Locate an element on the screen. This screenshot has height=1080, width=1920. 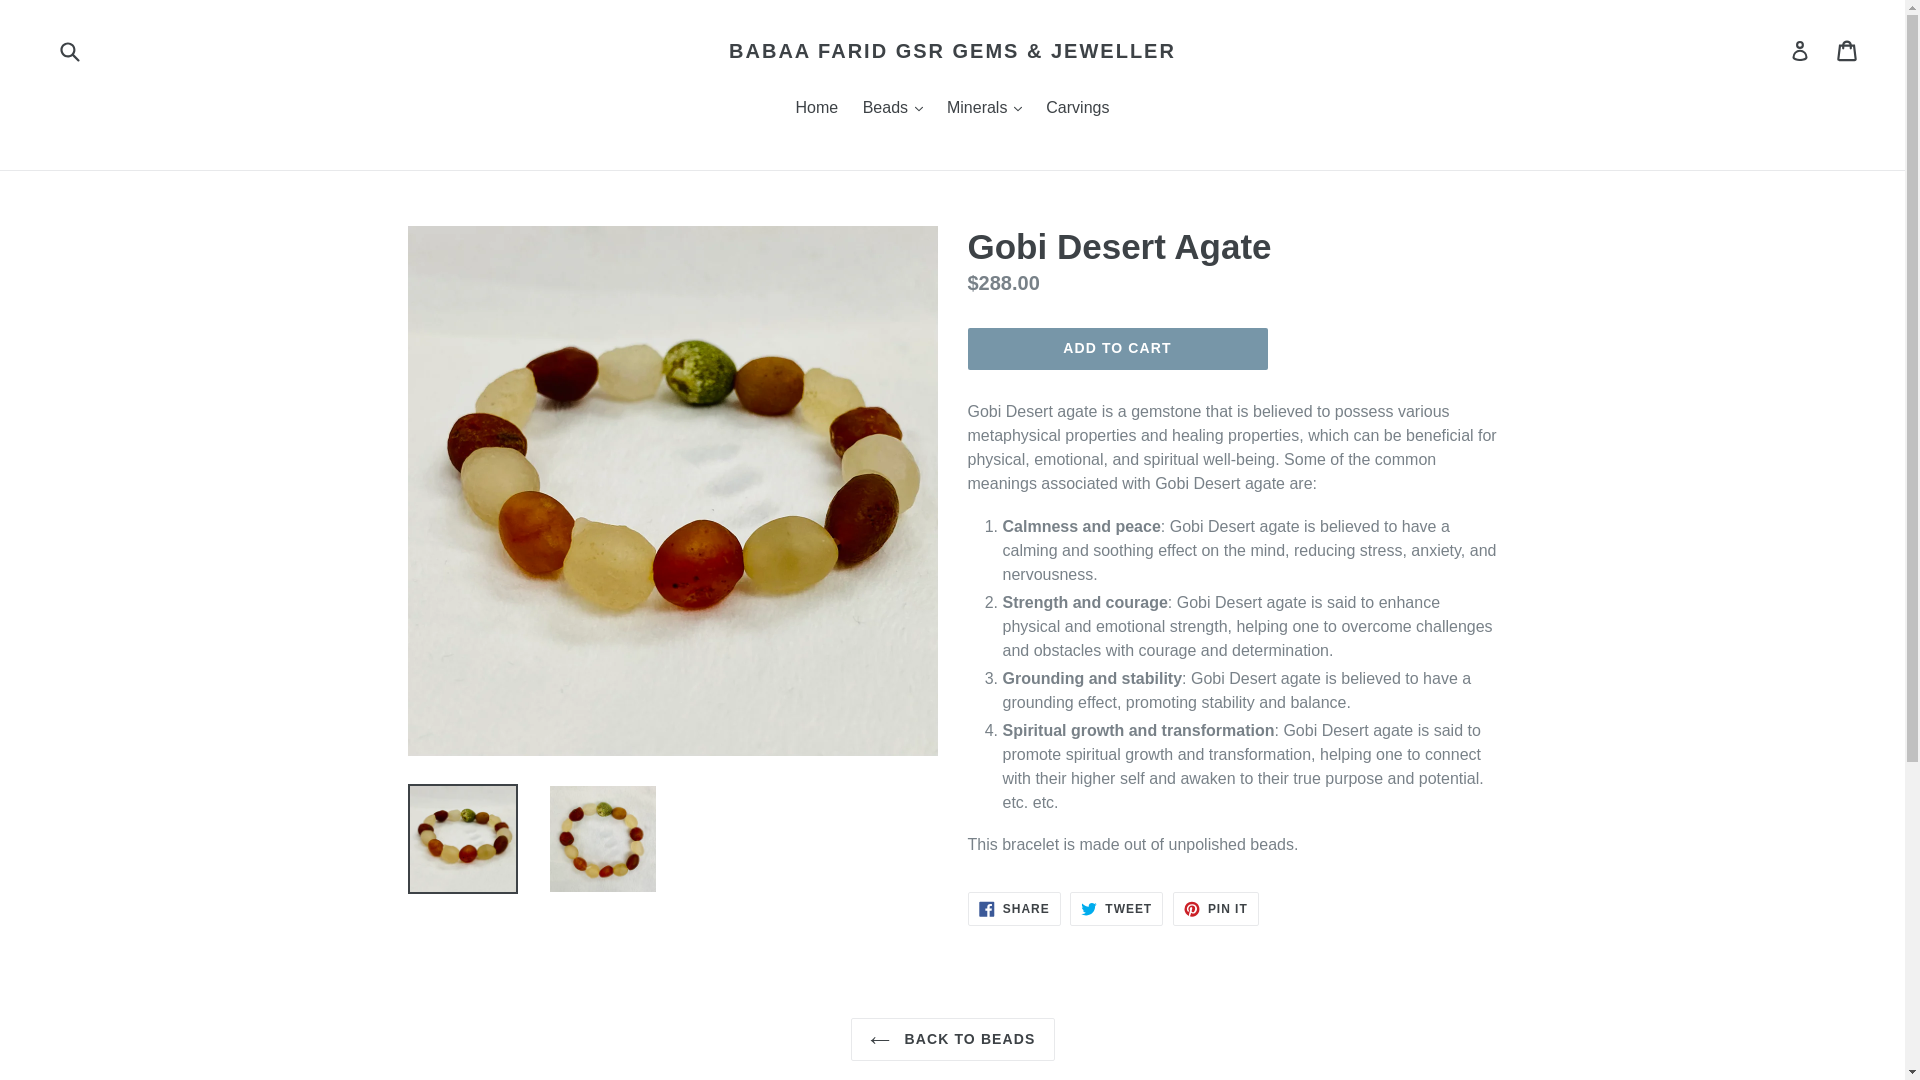
Share on Facebook is located at coordinates (1014, 908).